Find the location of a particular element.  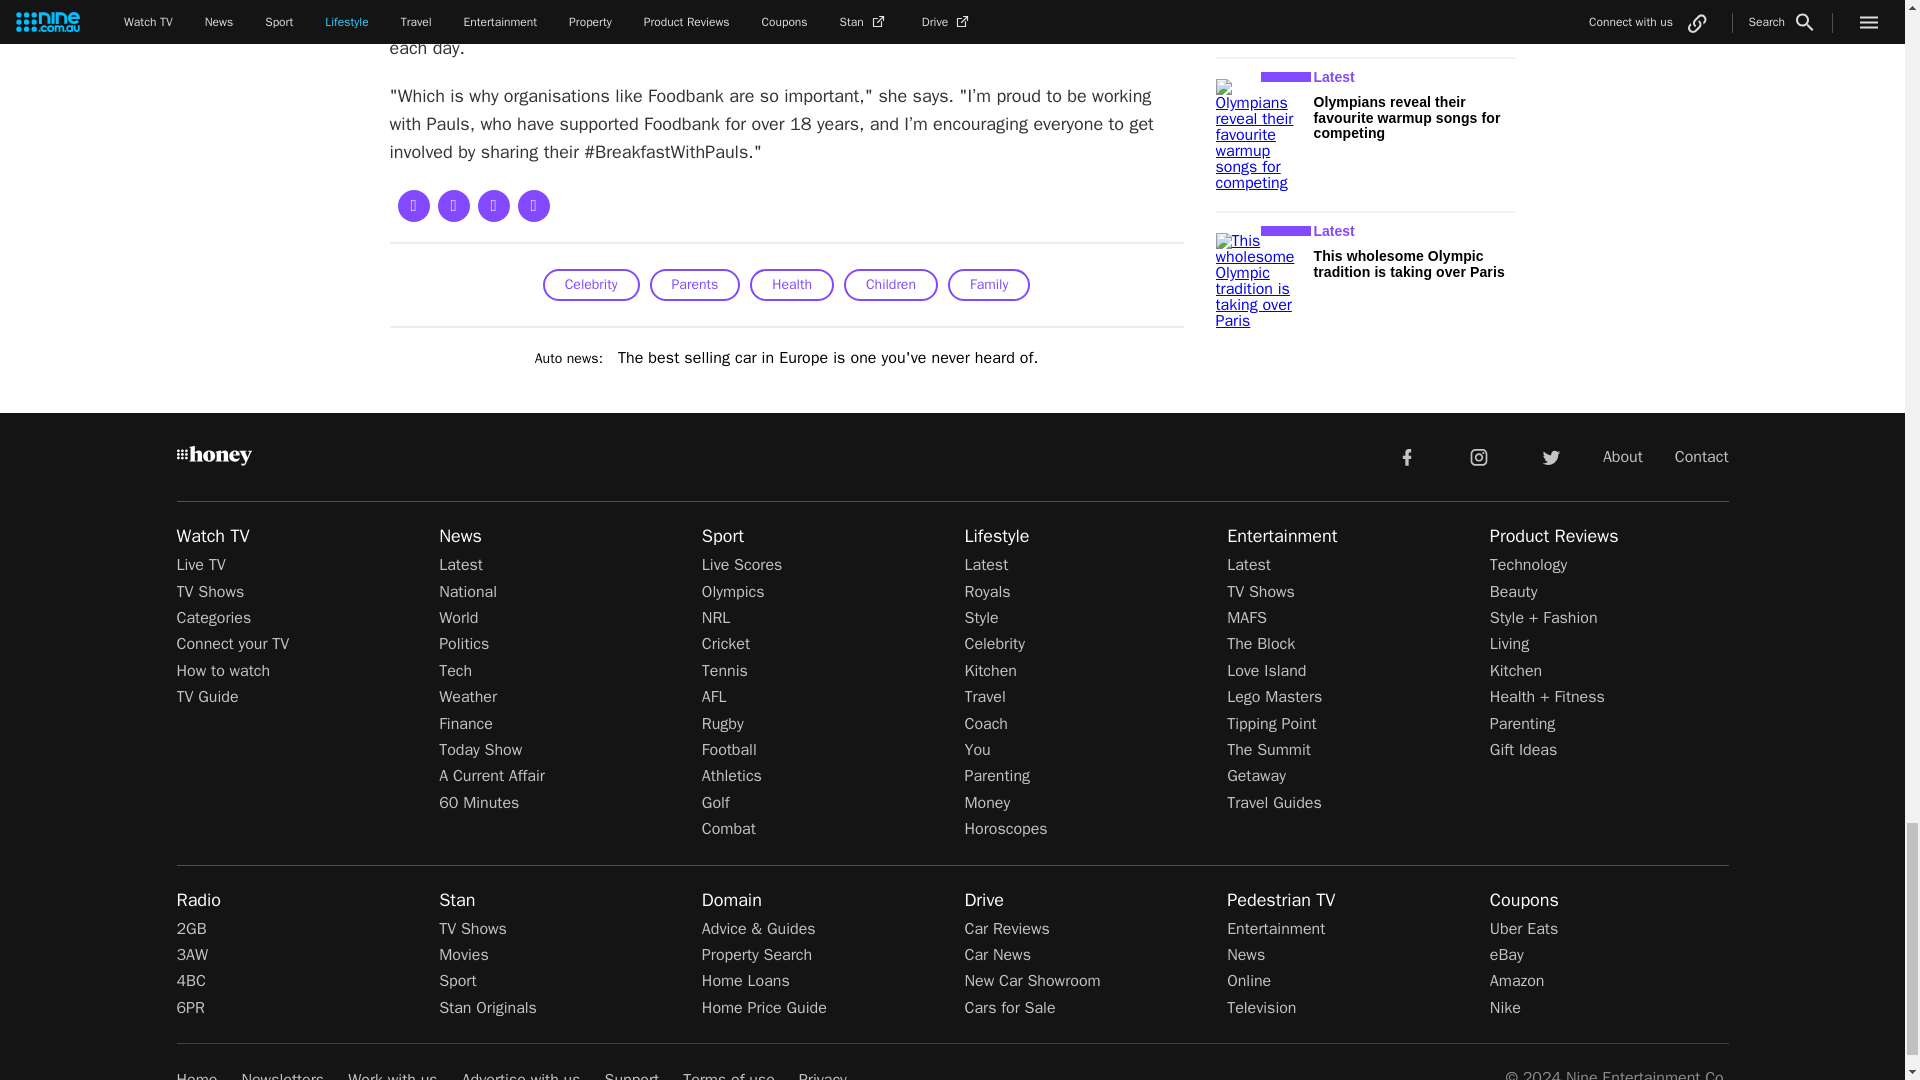

Celebrity is located at coordinates (591, 284).